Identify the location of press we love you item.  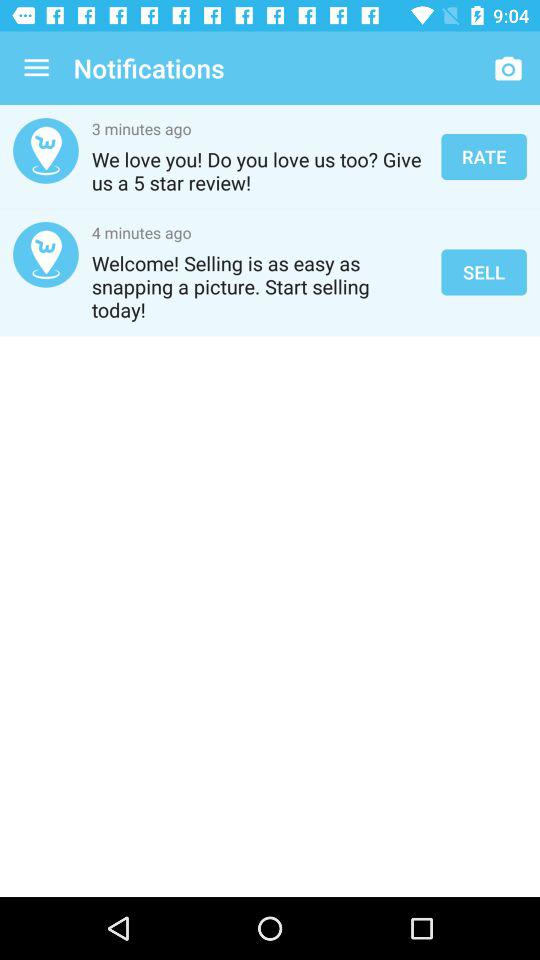
(260, 171).